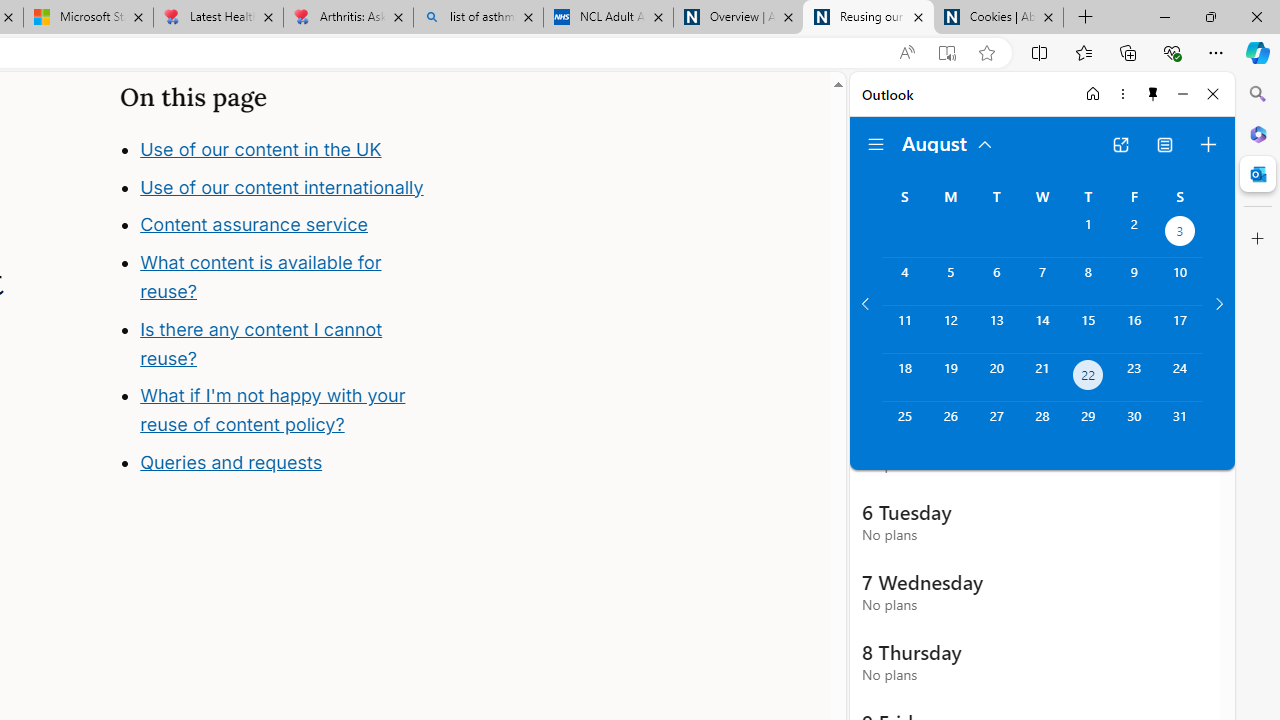  Describe the element at coordinates (950, 426) in the screenshot. I see `Monday, August 26, 2024. ` at that location.